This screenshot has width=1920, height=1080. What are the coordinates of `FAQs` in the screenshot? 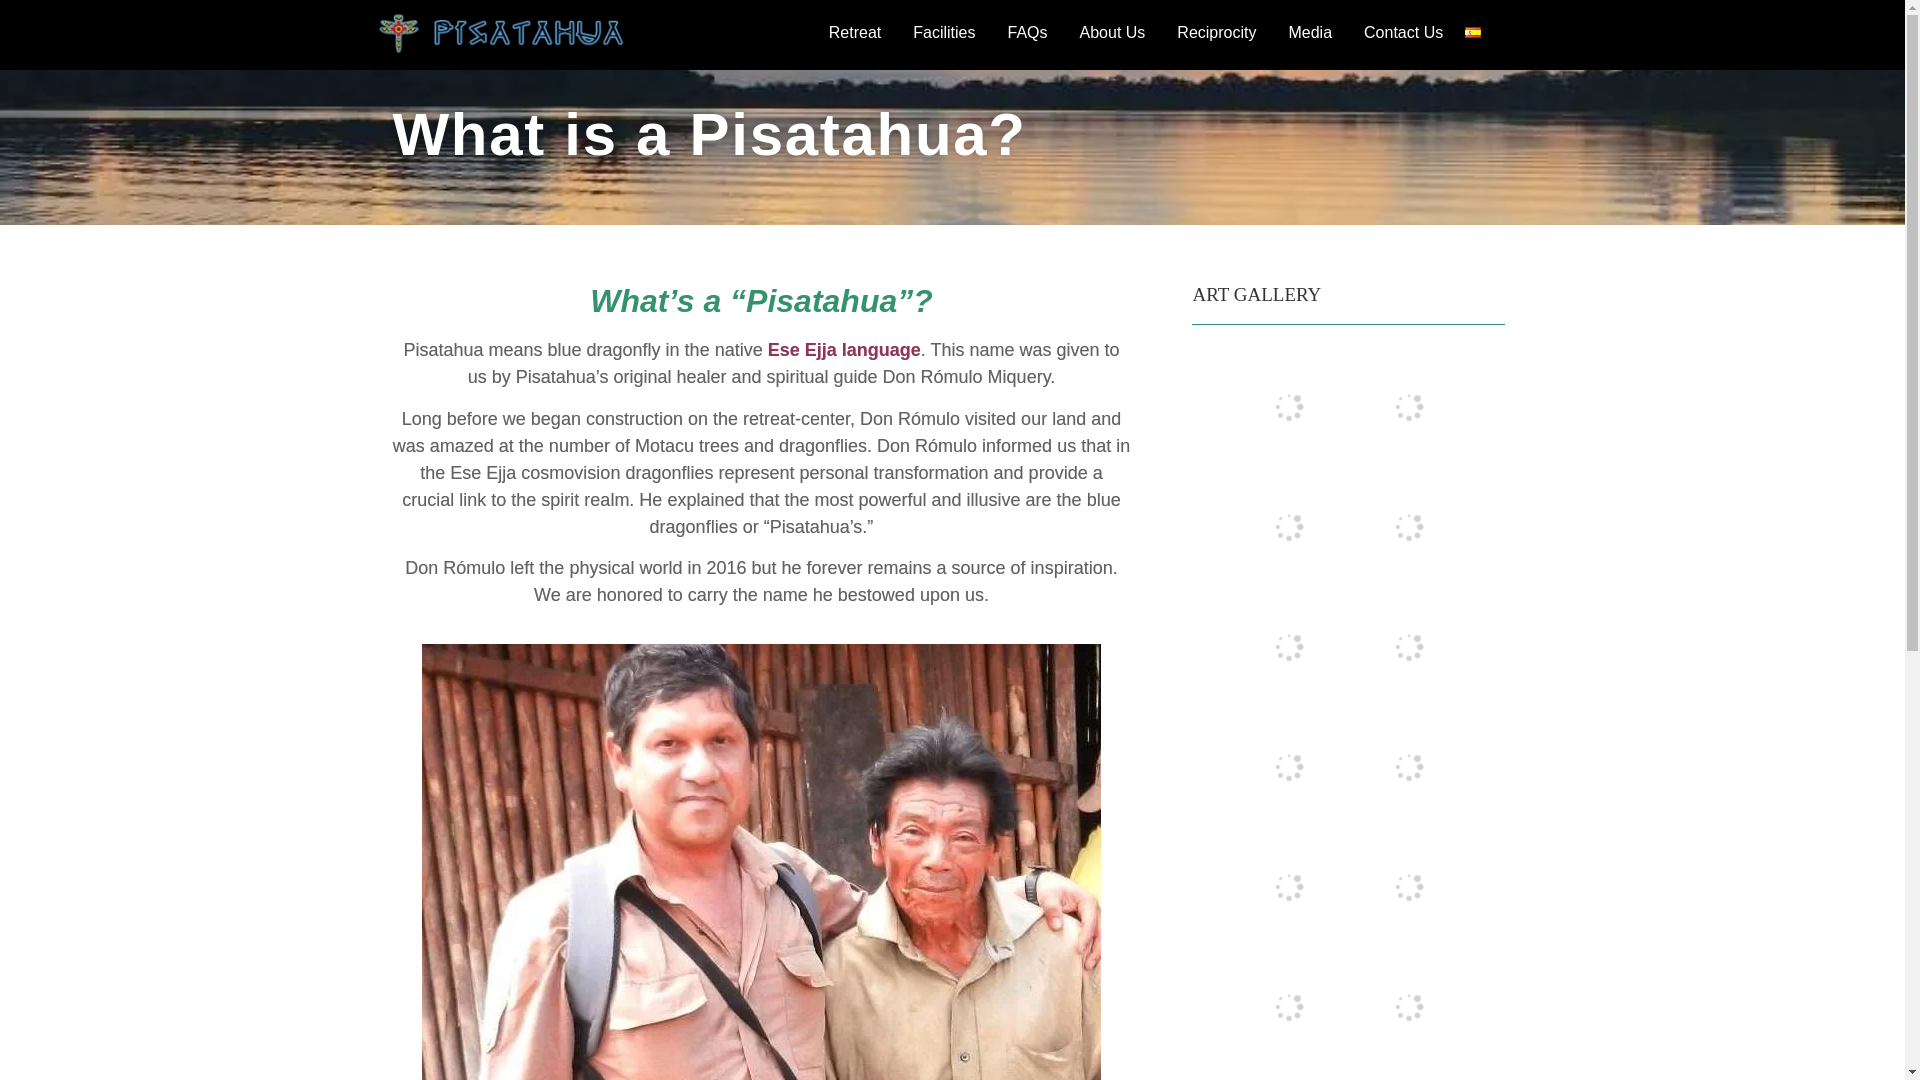 It's located at (1032, 31).